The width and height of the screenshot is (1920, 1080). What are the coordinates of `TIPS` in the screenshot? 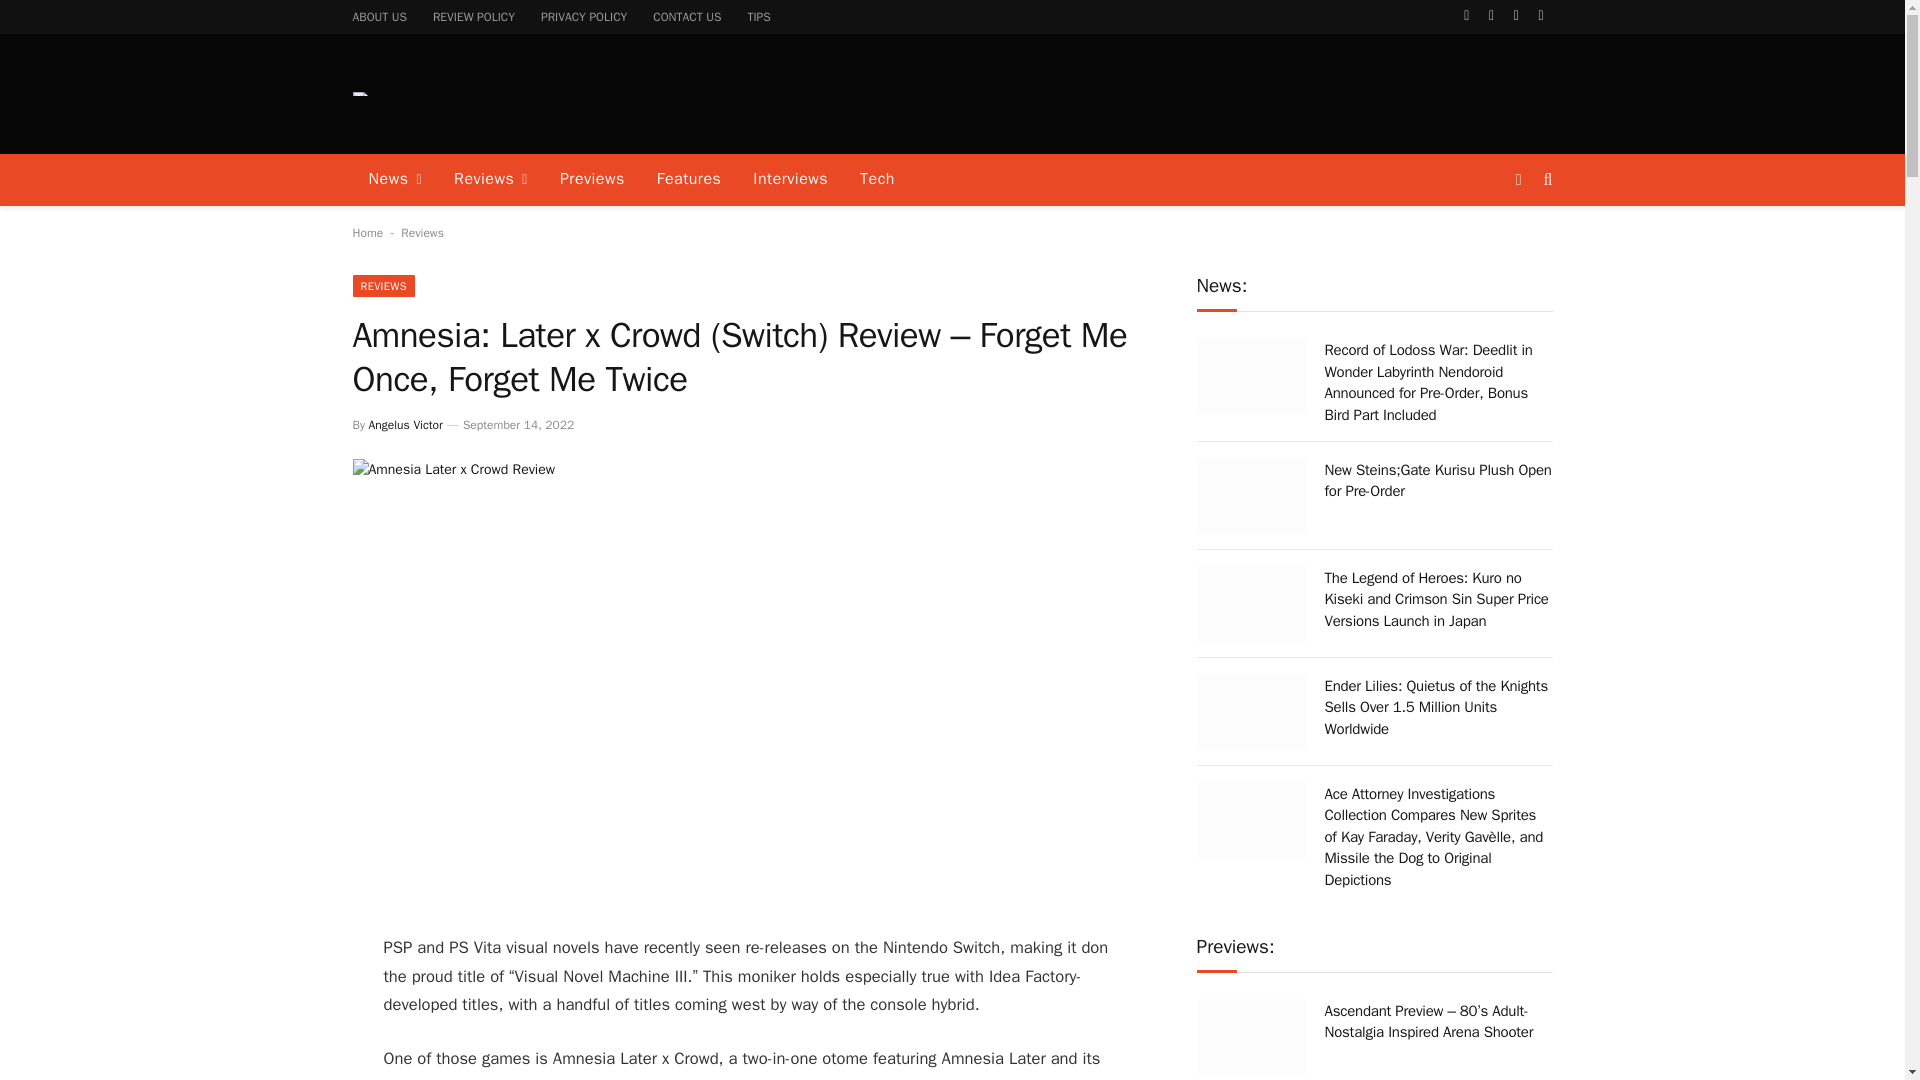 It's located at (758, 16).